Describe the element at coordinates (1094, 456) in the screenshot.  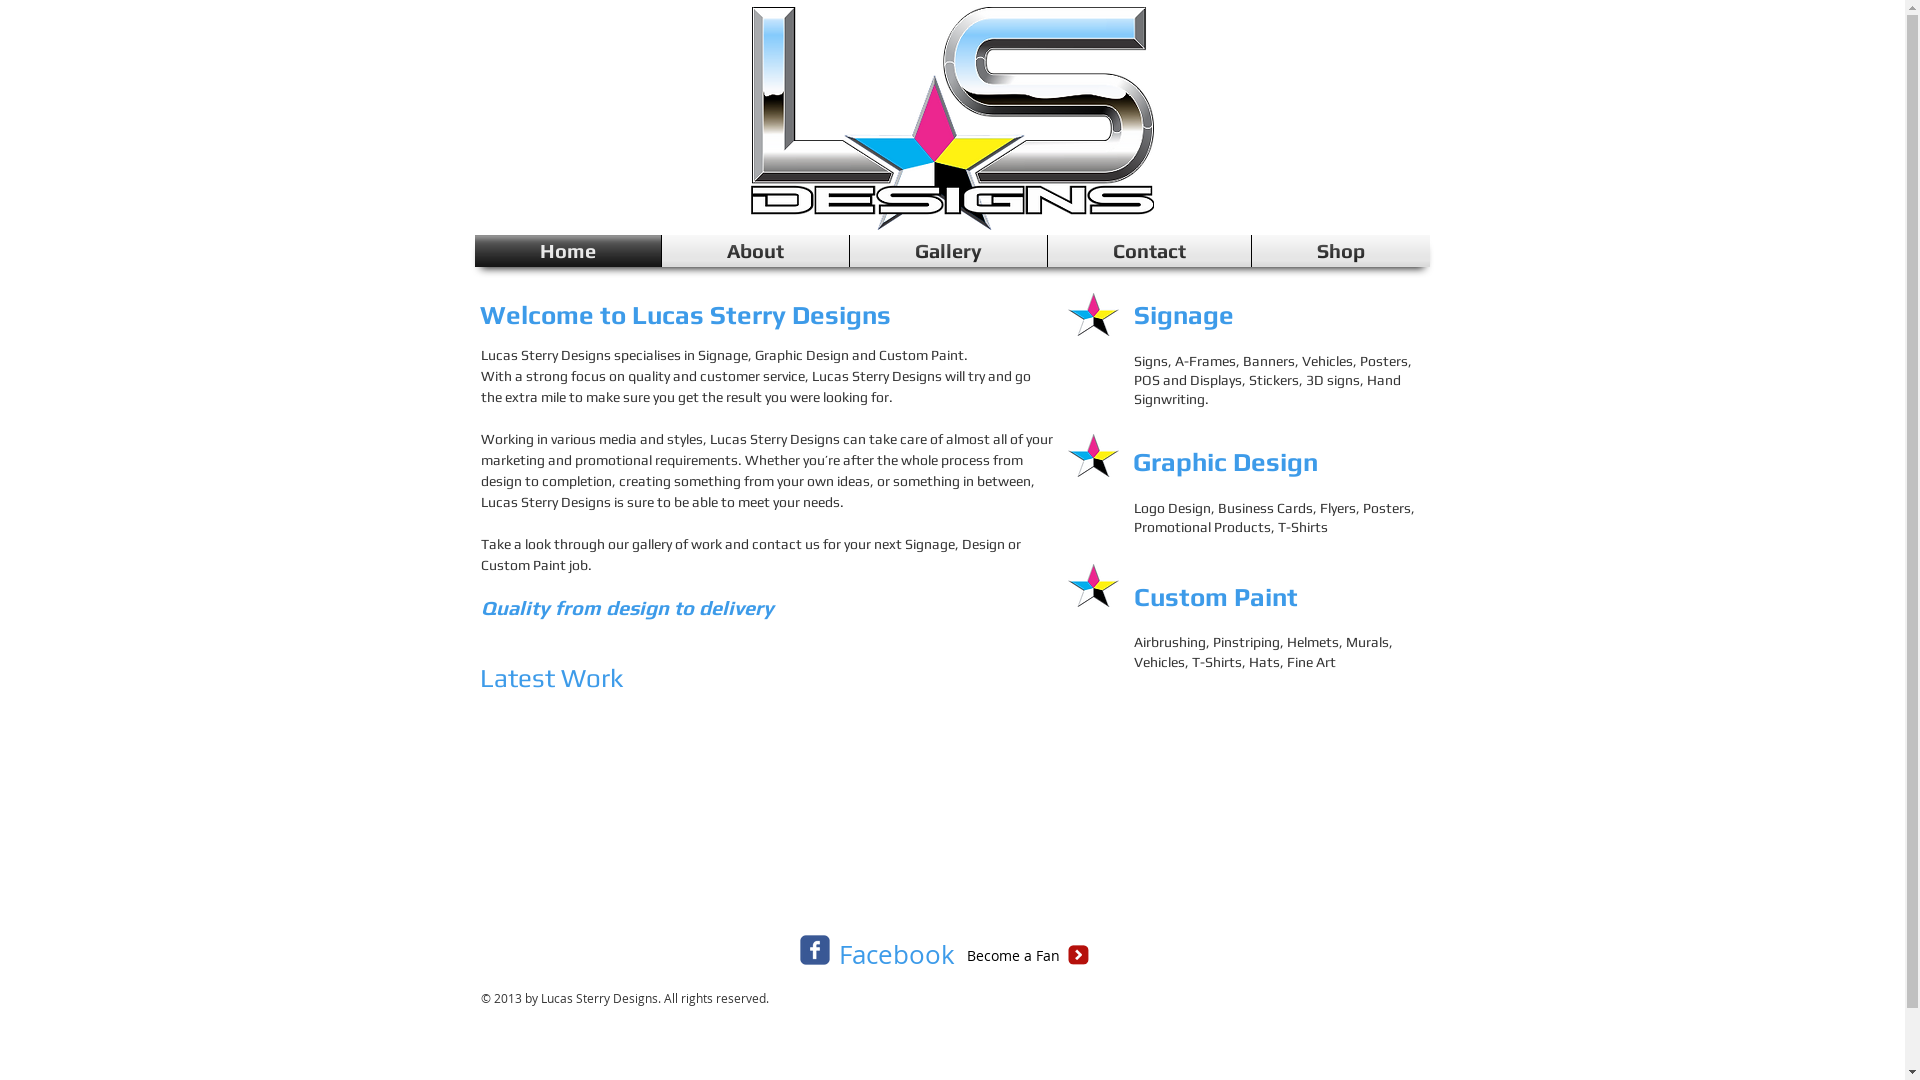
I see `Star.png` at that location.